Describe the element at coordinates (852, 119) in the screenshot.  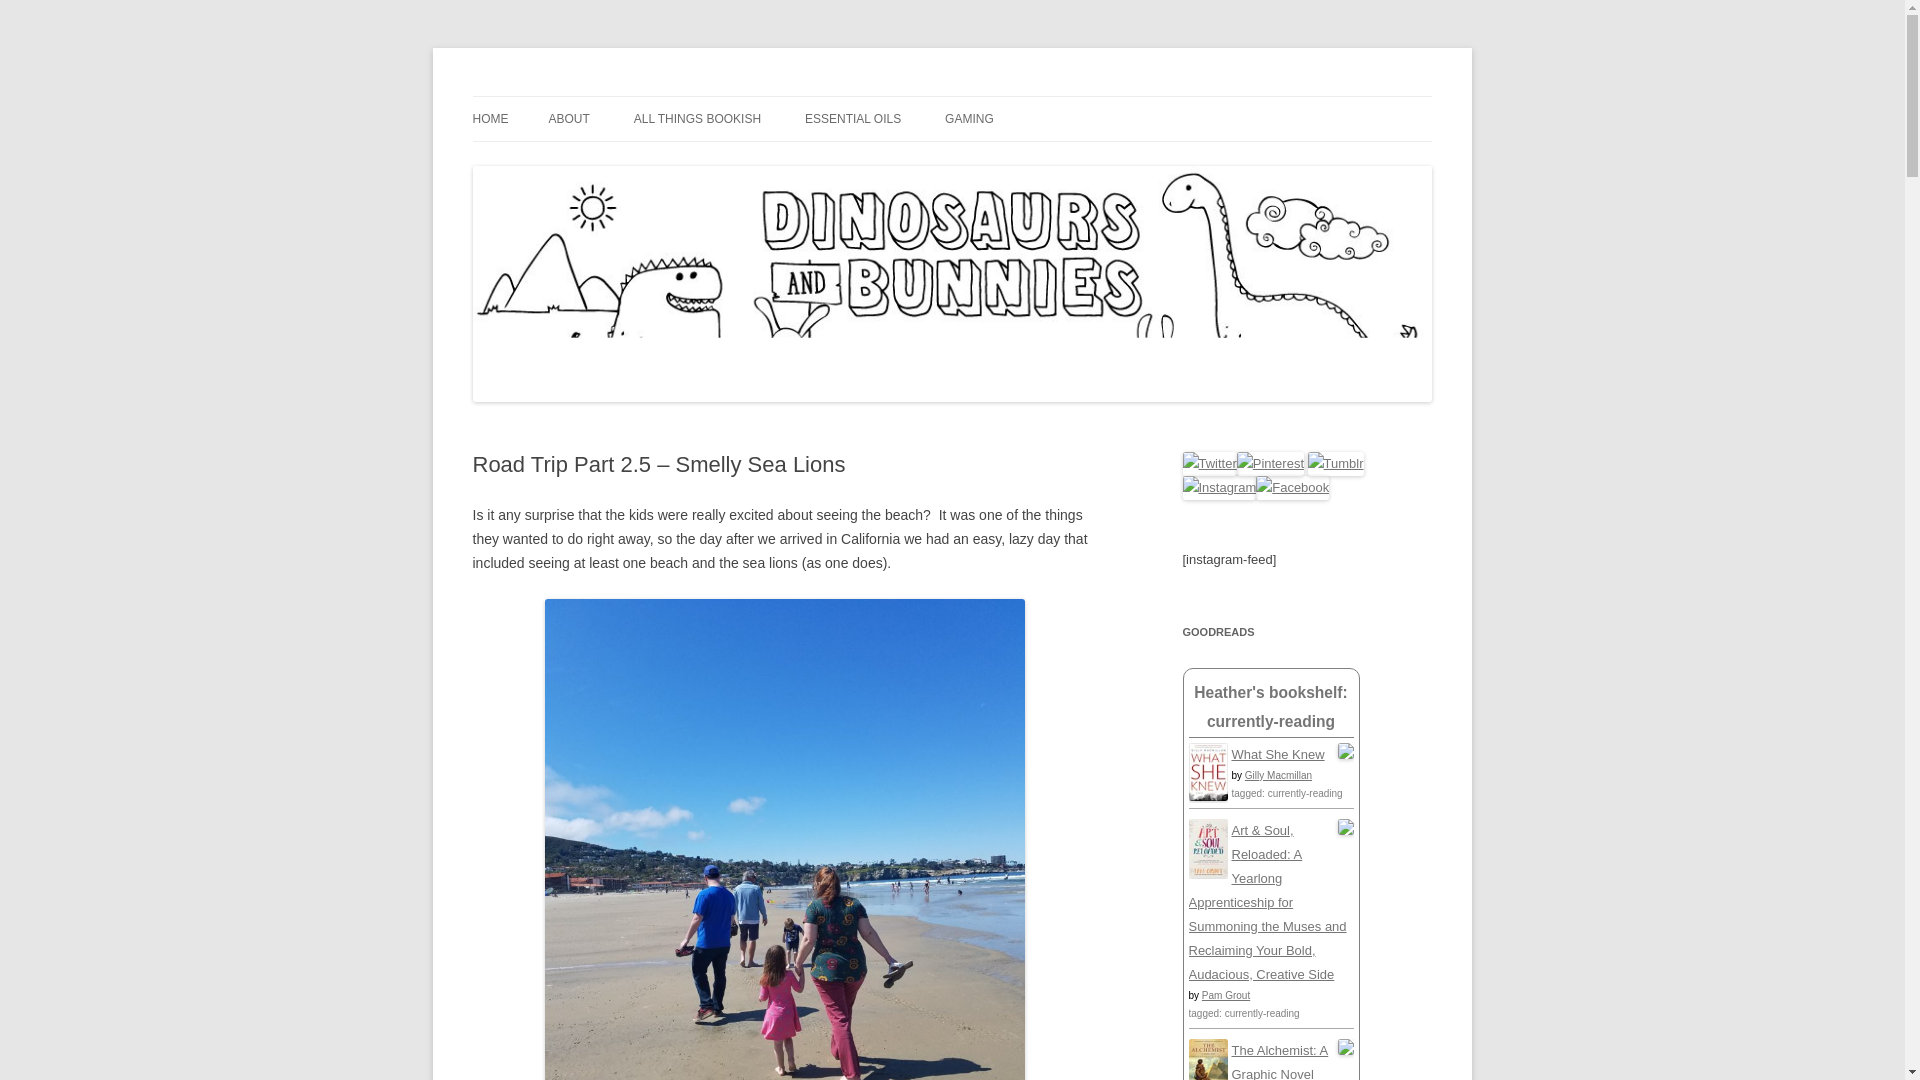
I see `ESSENTIAL OILS` at that location.